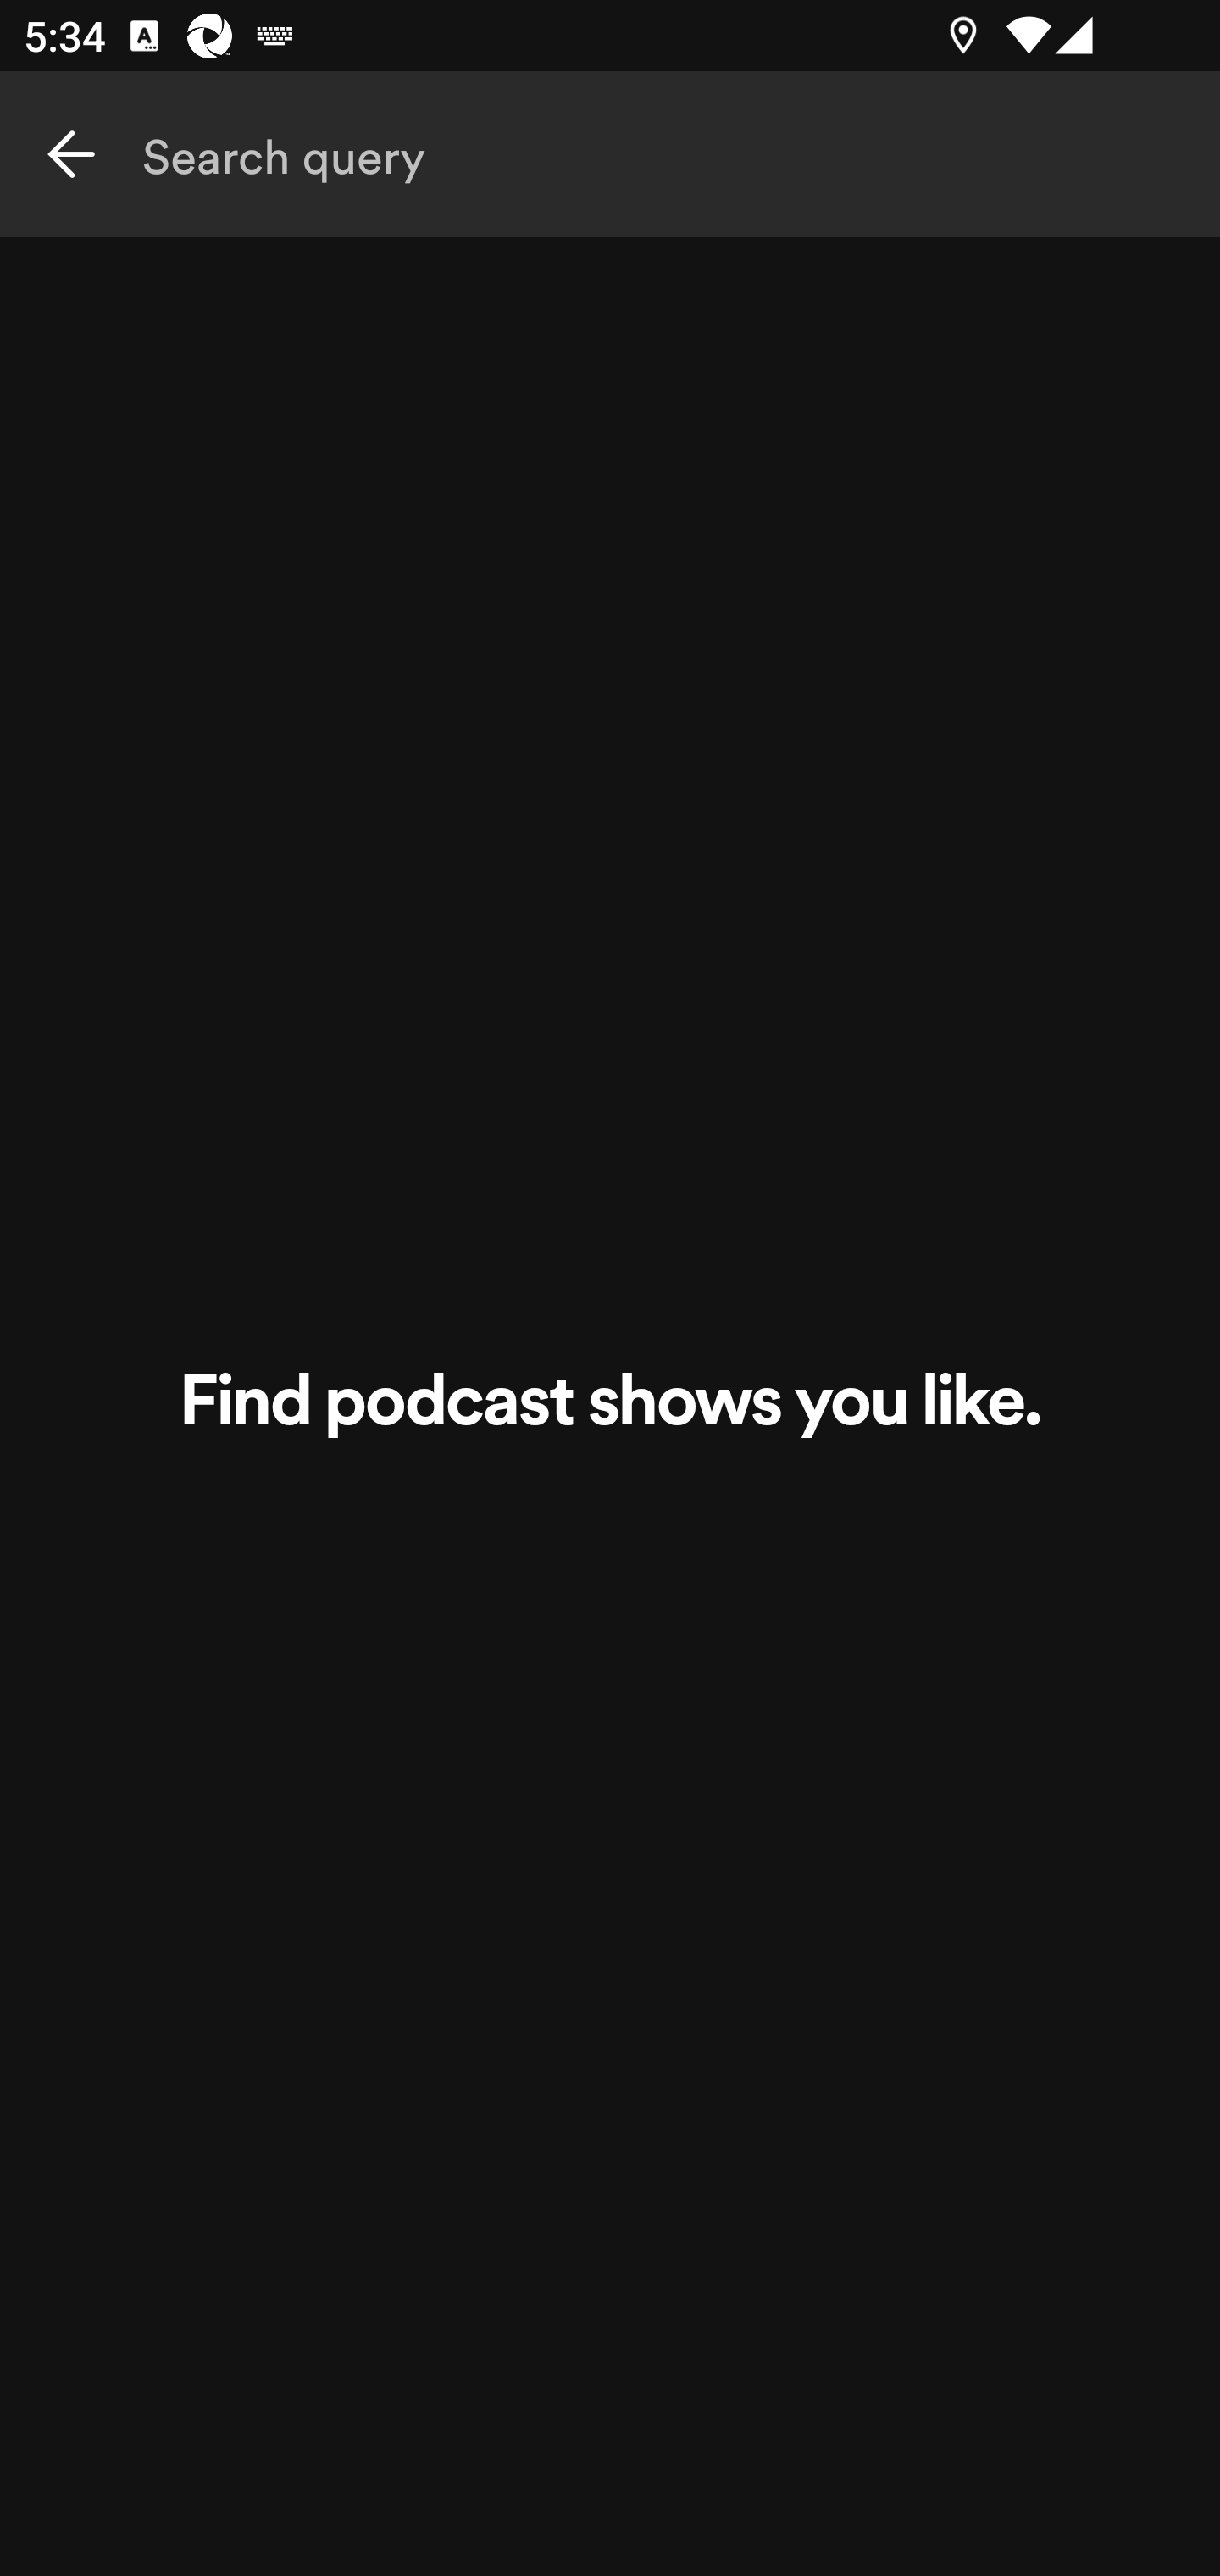 Image resolution: width=1220 pixels, height=2576 pixels. I want to click on Search query, so click(610, 154).